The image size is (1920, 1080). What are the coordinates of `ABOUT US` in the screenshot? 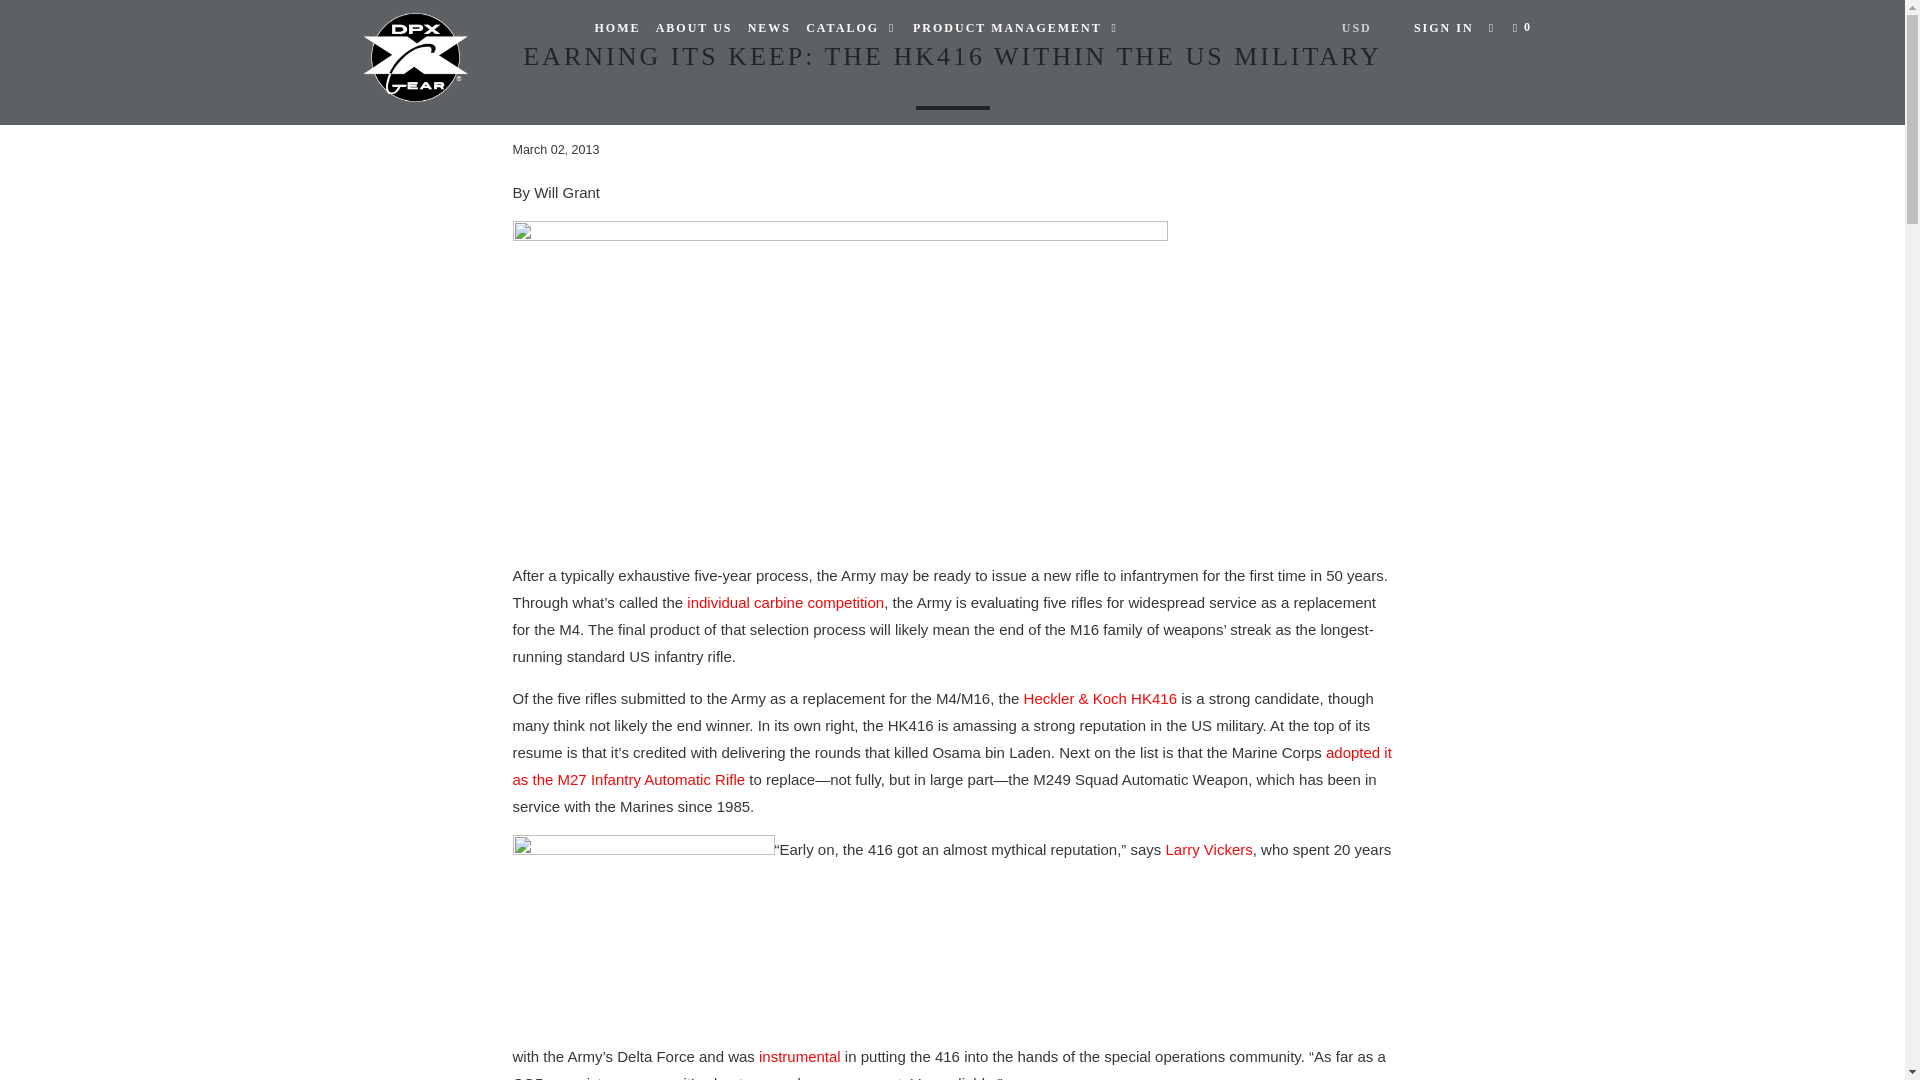 It's located at (694, 28).